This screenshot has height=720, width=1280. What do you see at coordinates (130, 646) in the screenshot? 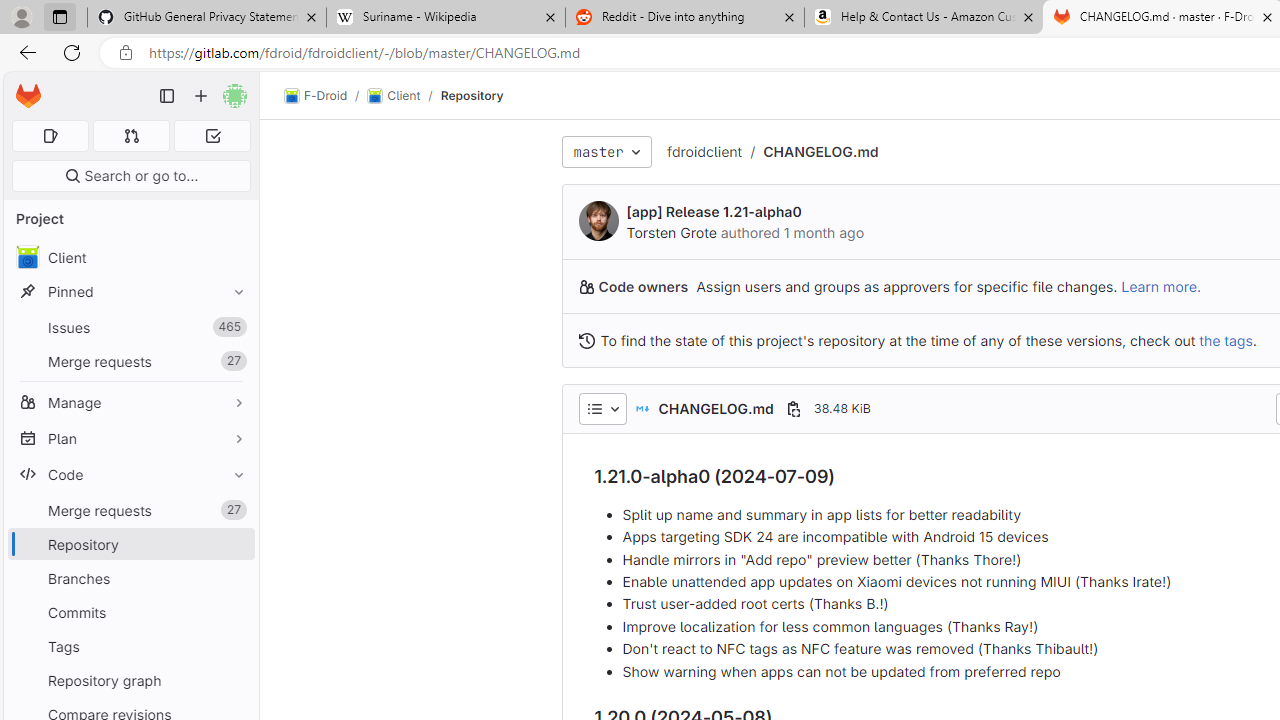
I see `Tags` at bounding box center [130, 646].